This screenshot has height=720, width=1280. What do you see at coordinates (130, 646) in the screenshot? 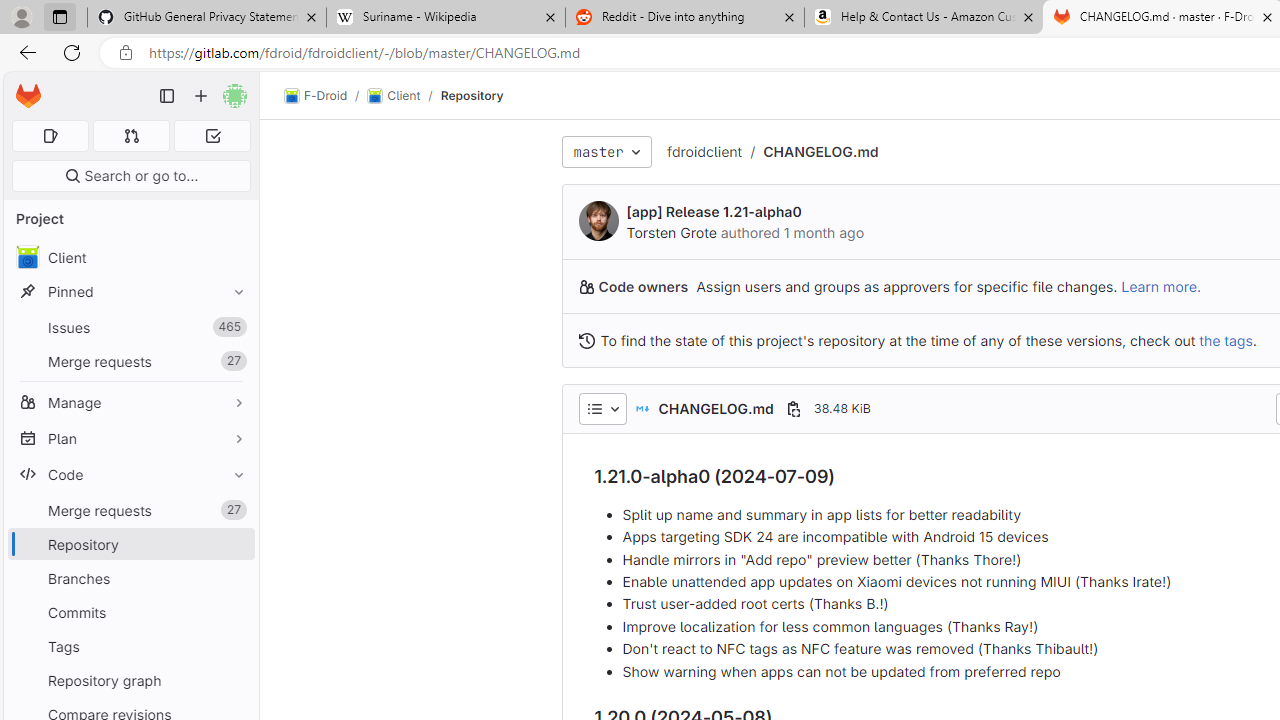
I see `Tags` at bounding box center [130, 646].